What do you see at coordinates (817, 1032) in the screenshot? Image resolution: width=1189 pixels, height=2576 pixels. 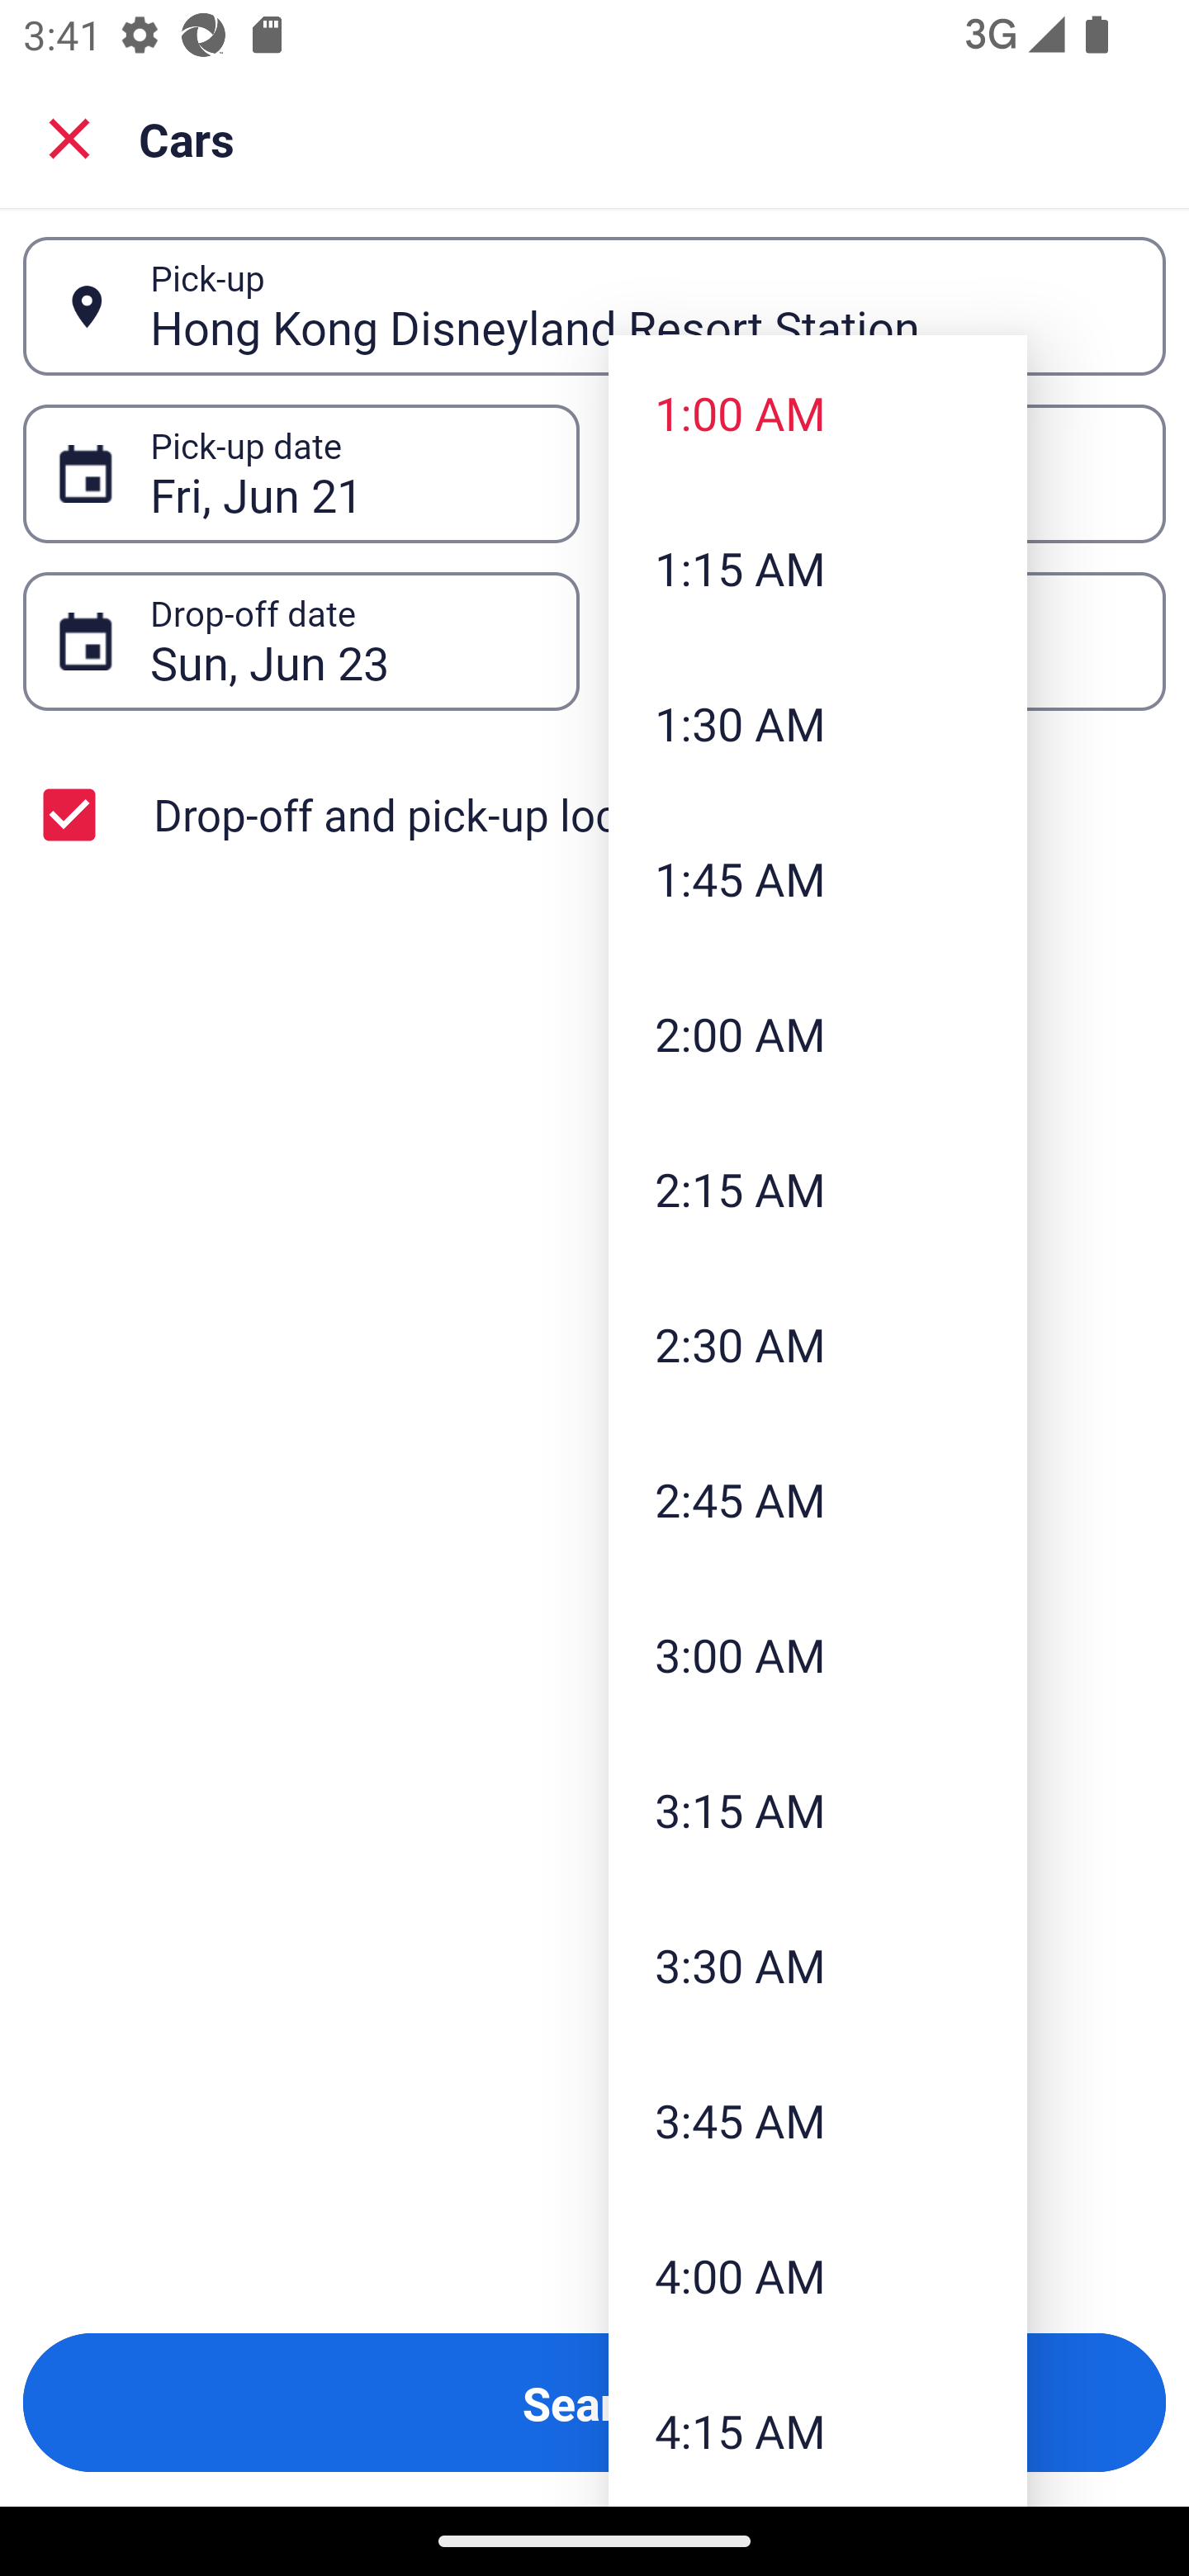 I see `2:00 AM` at bounding box center [817, 1032].